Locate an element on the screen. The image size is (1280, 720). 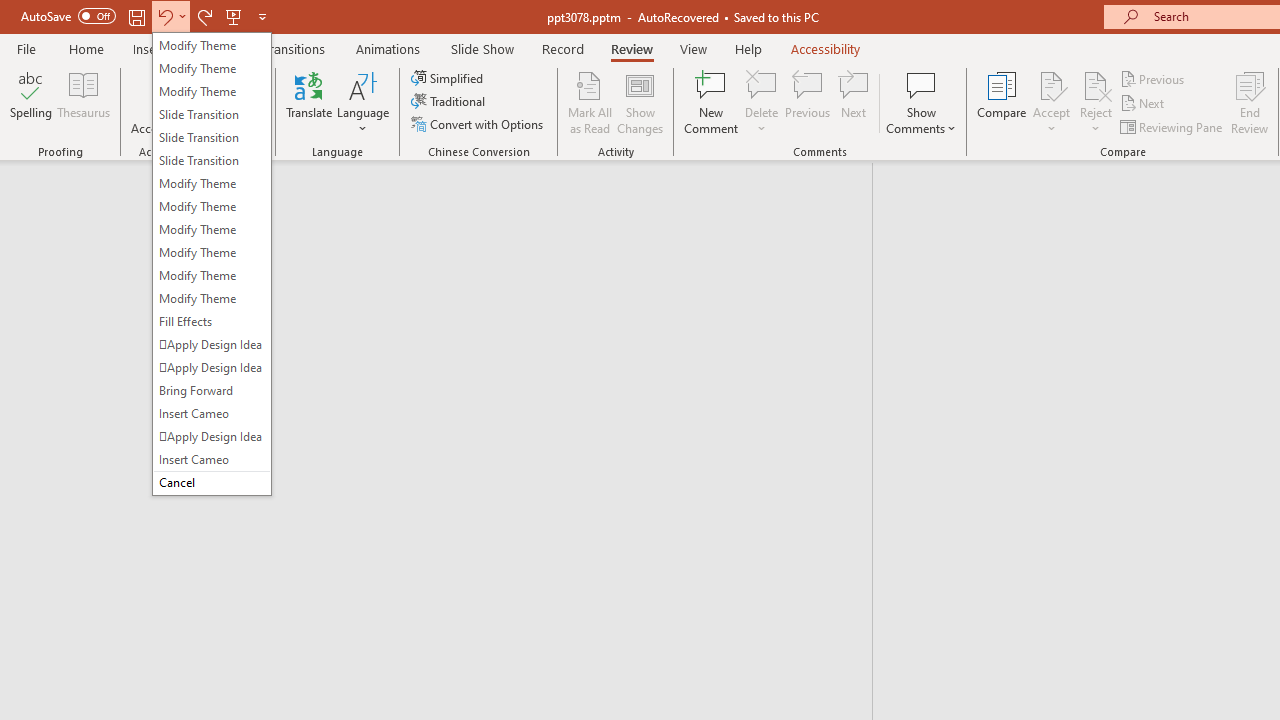
Compare is located at coordinates (1002, 102).